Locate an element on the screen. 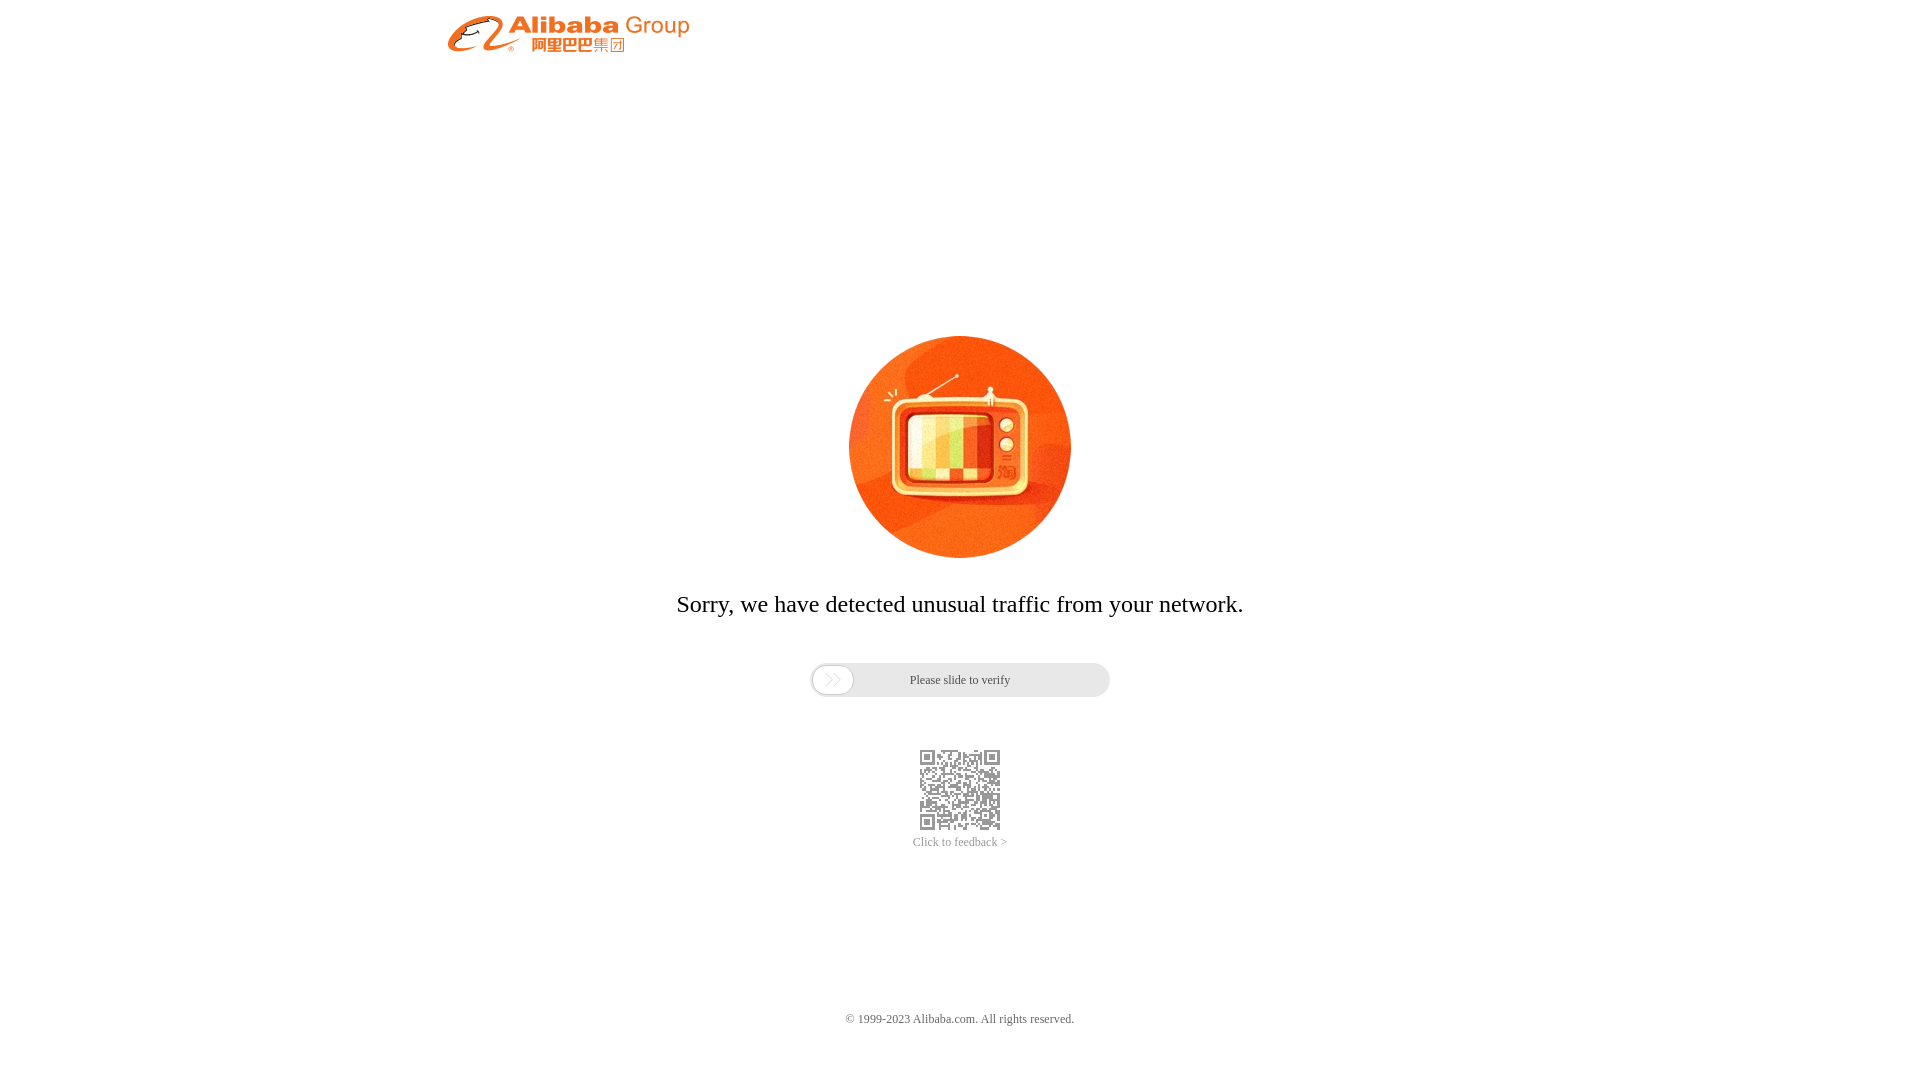  Click to feedback > is located at coordinates (960, 842).